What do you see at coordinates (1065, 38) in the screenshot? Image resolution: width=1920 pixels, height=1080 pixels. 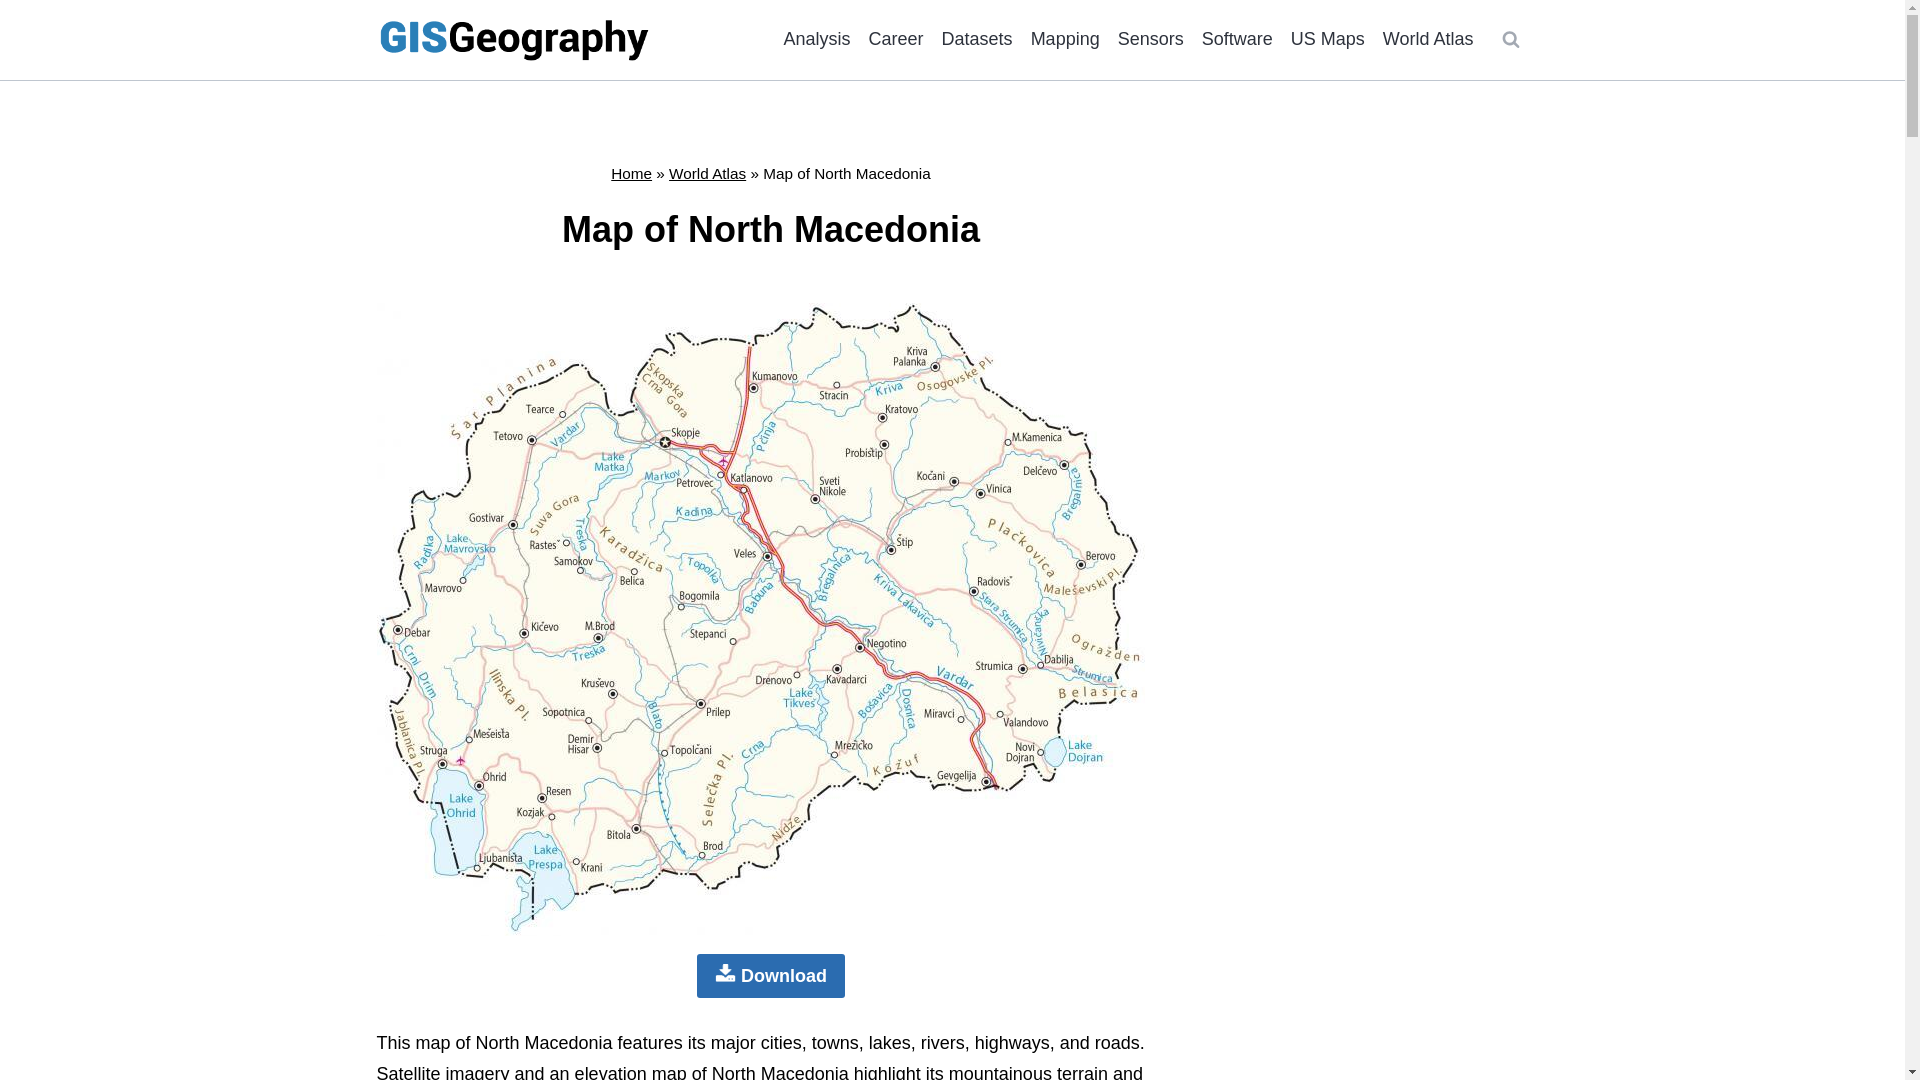 I see `Mapping` at bounding box center [1065, 38].